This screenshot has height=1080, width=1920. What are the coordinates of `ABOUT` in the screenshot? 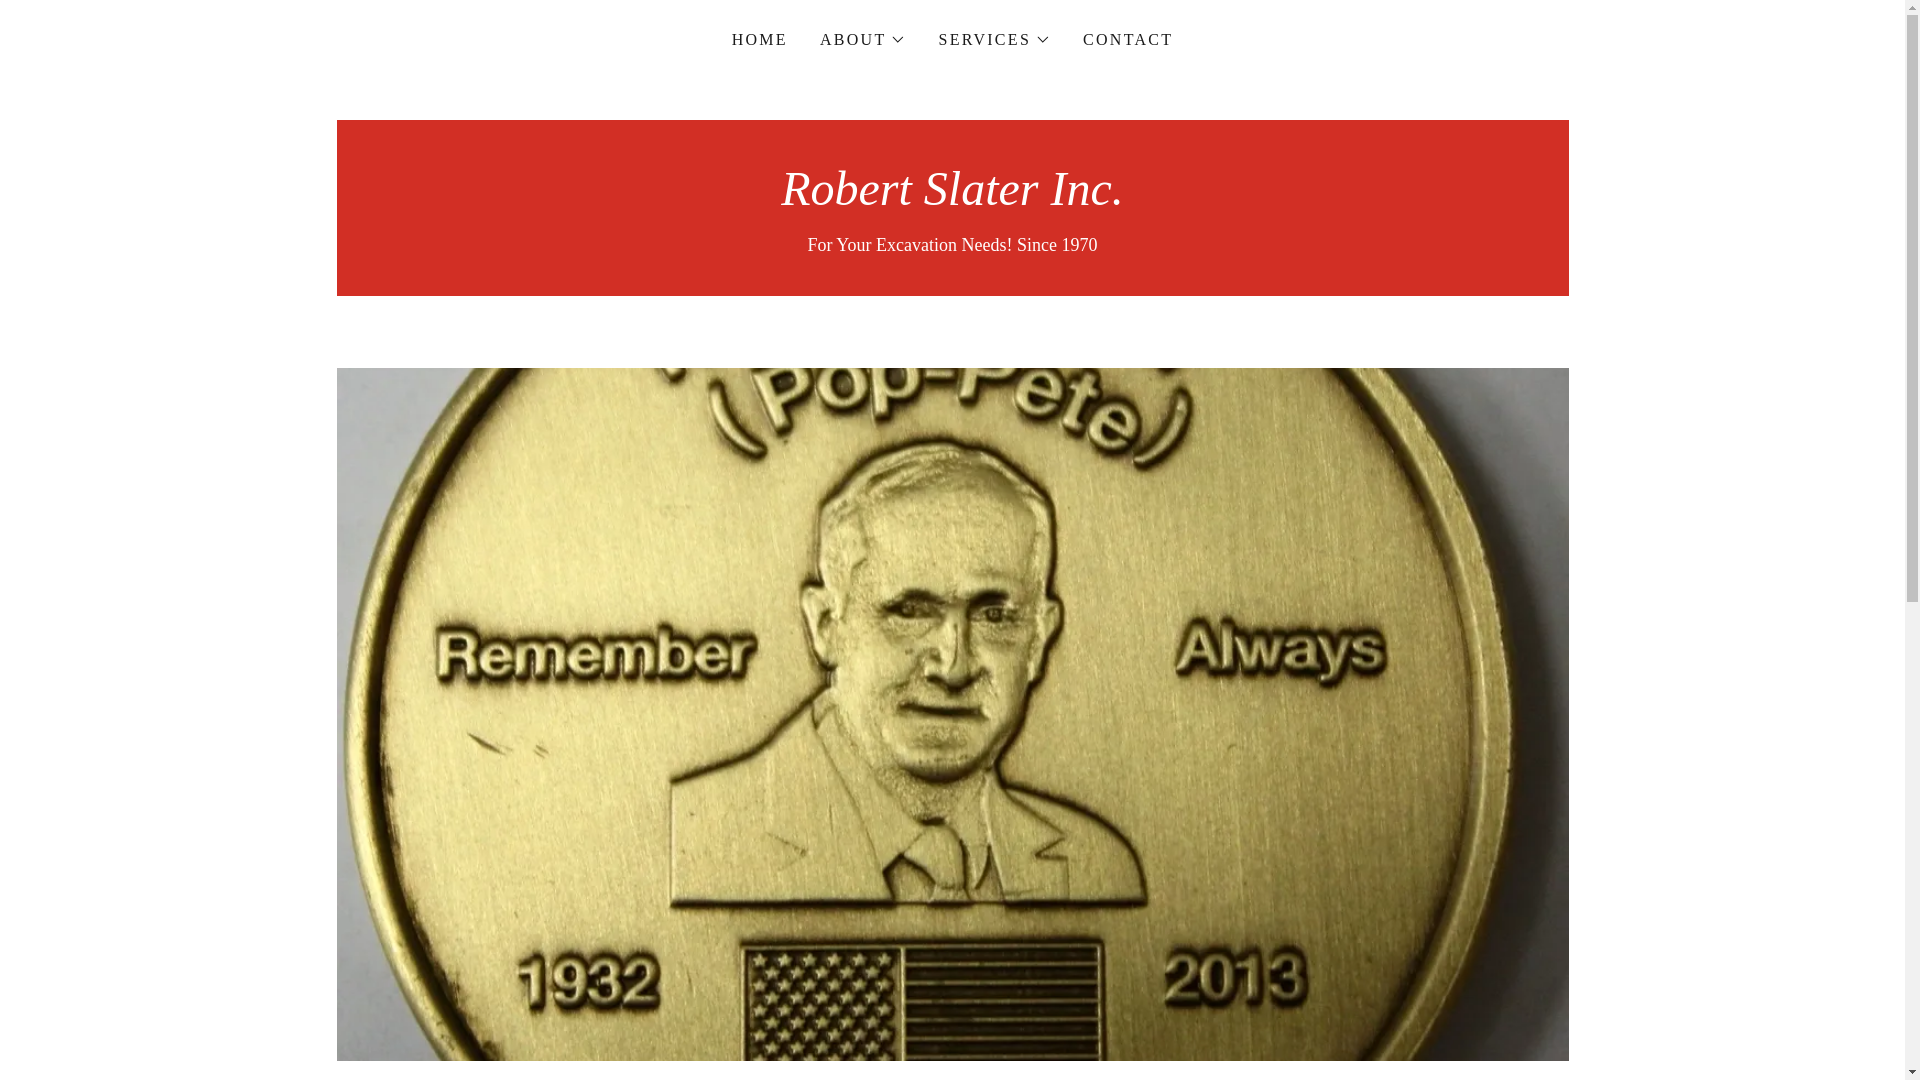 It's located at (862, 40).